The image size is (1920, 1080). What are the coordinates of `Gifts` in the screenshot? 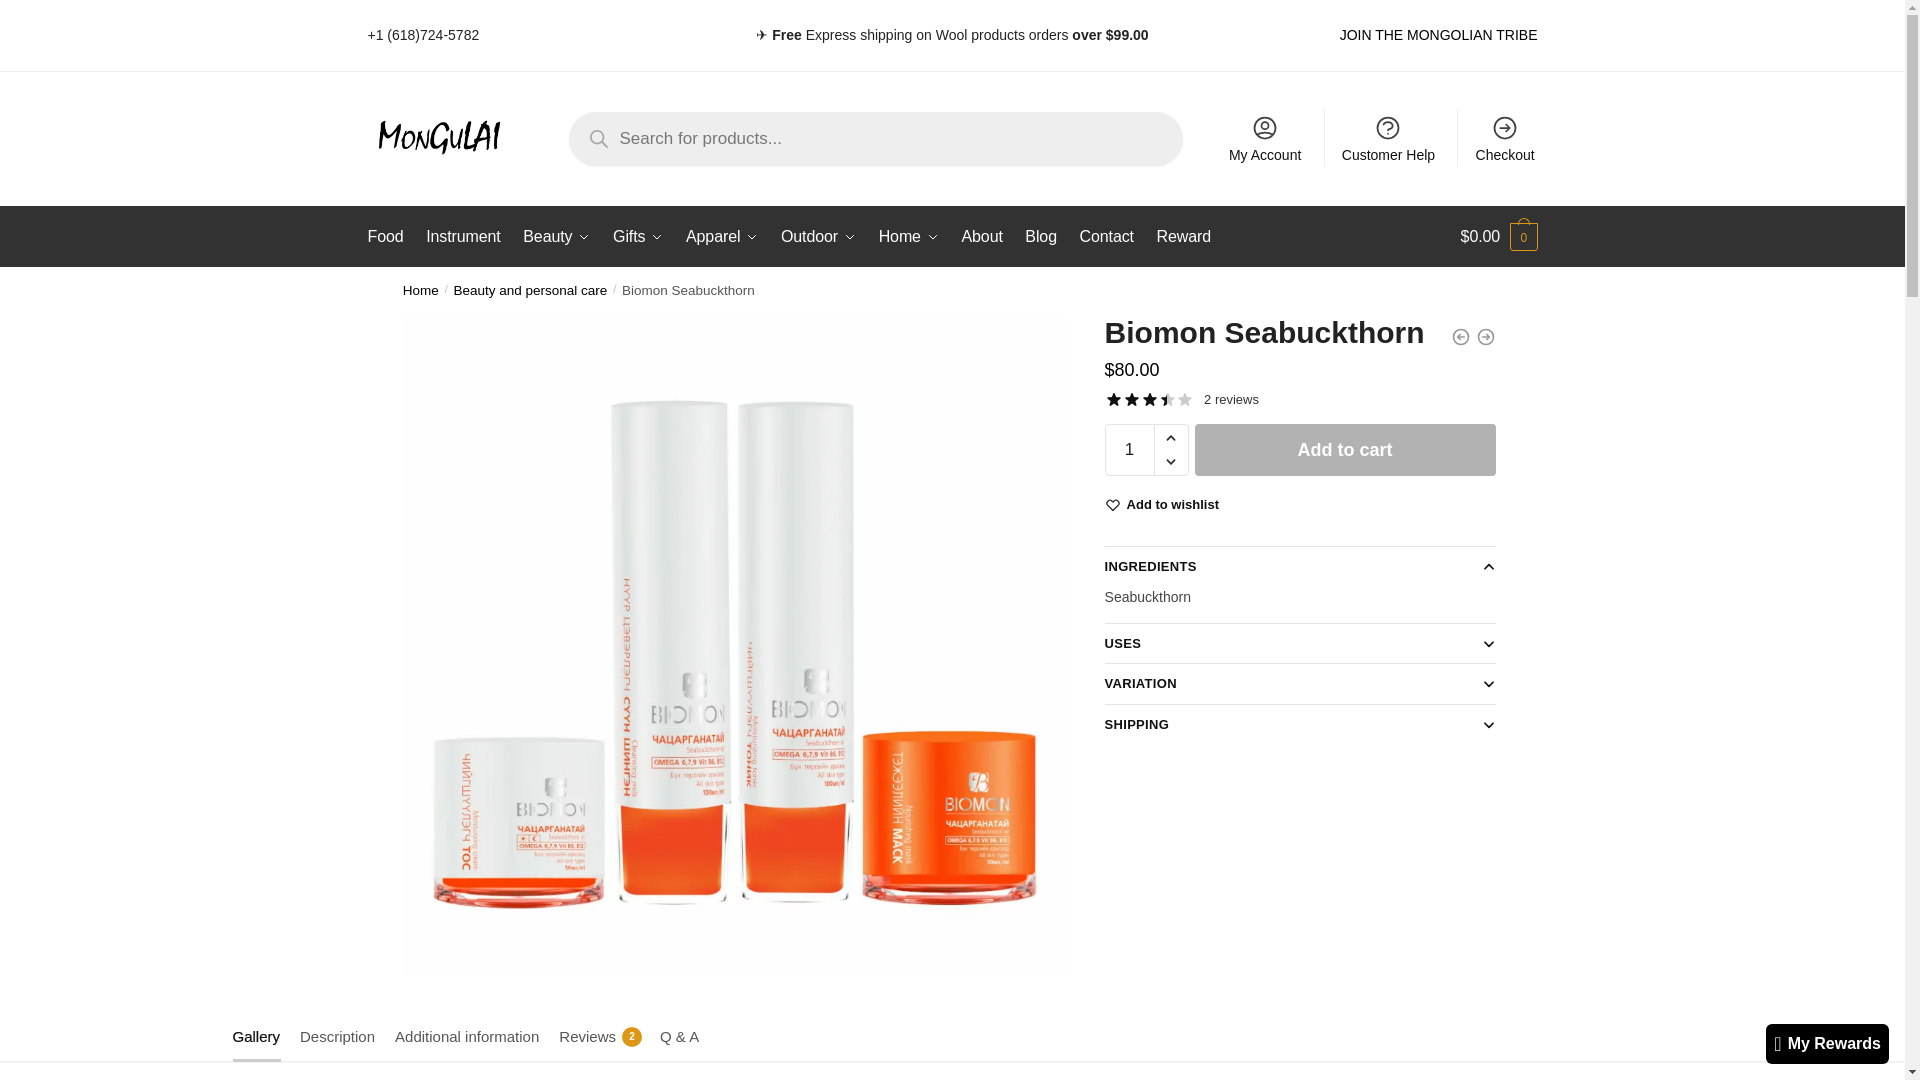 It's located at (638, 236).